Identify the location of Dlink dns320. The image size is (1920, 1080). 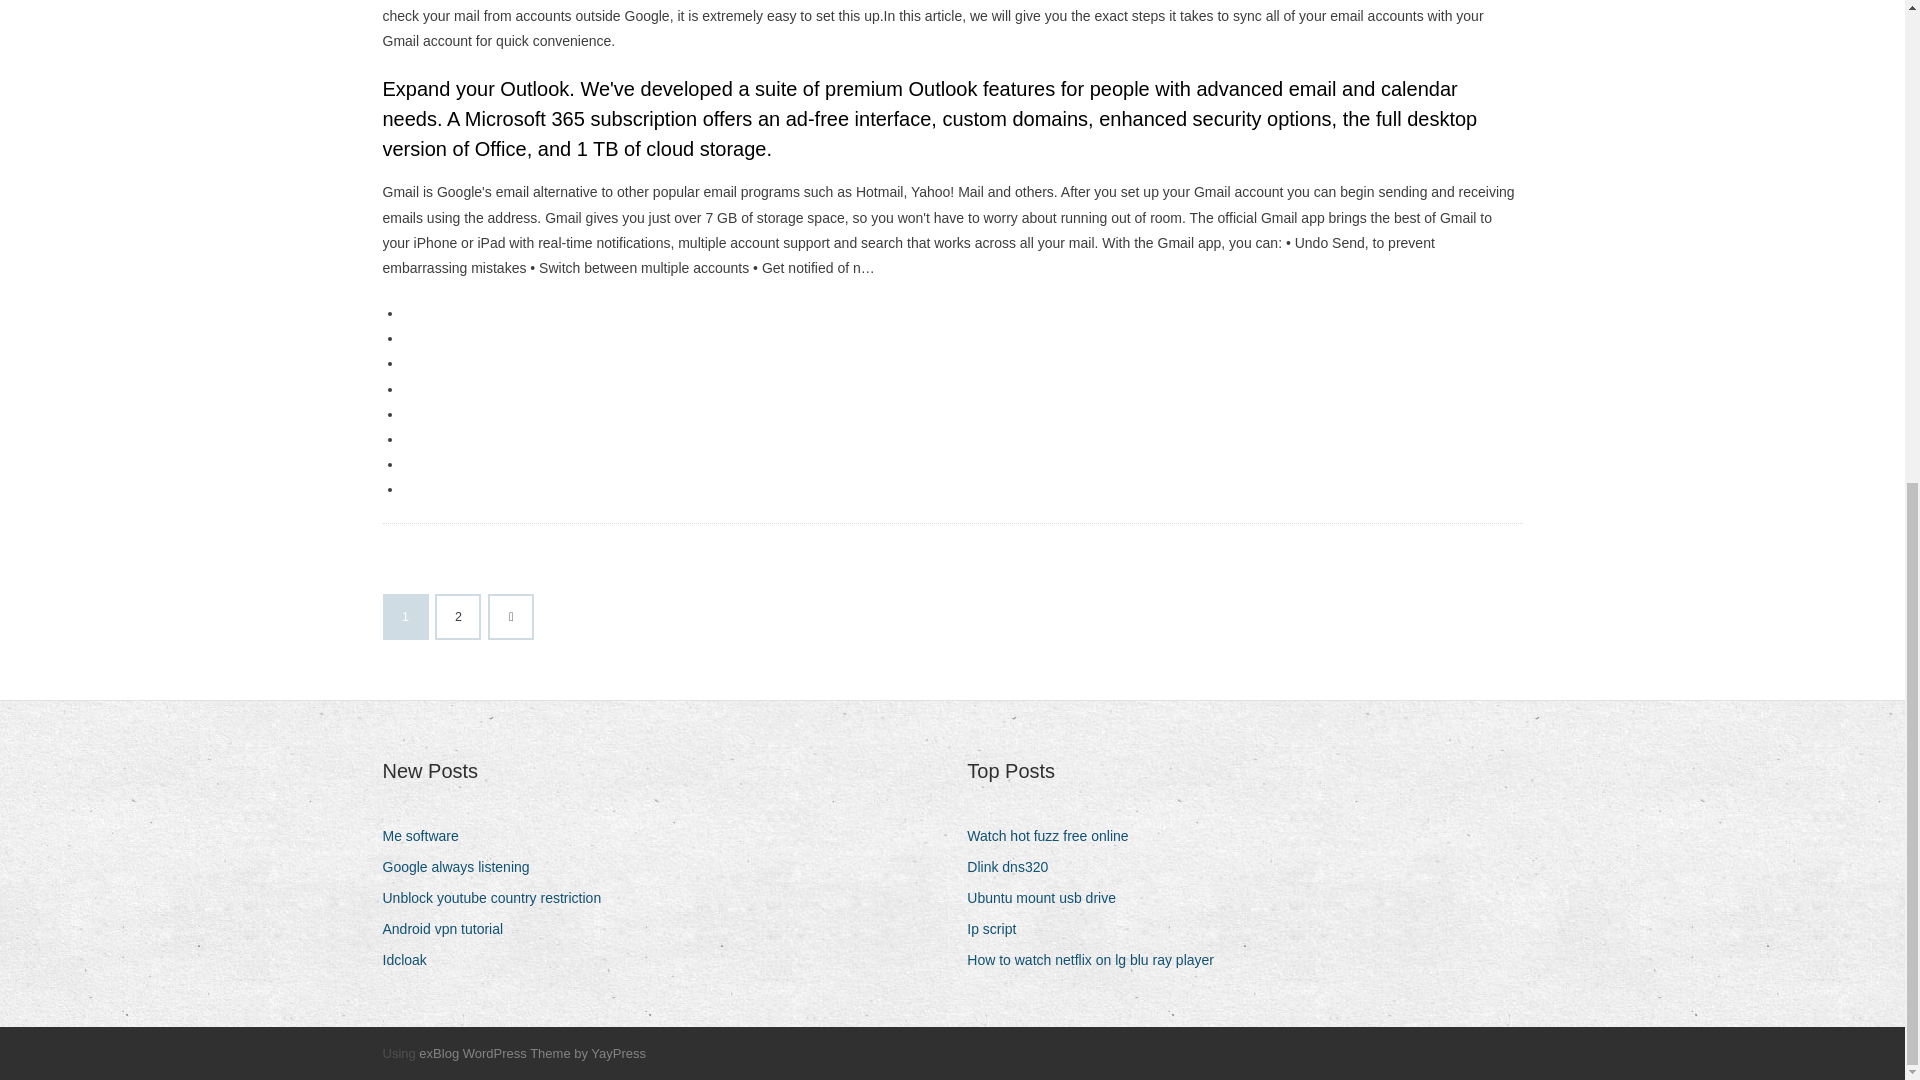
(1015, 868).